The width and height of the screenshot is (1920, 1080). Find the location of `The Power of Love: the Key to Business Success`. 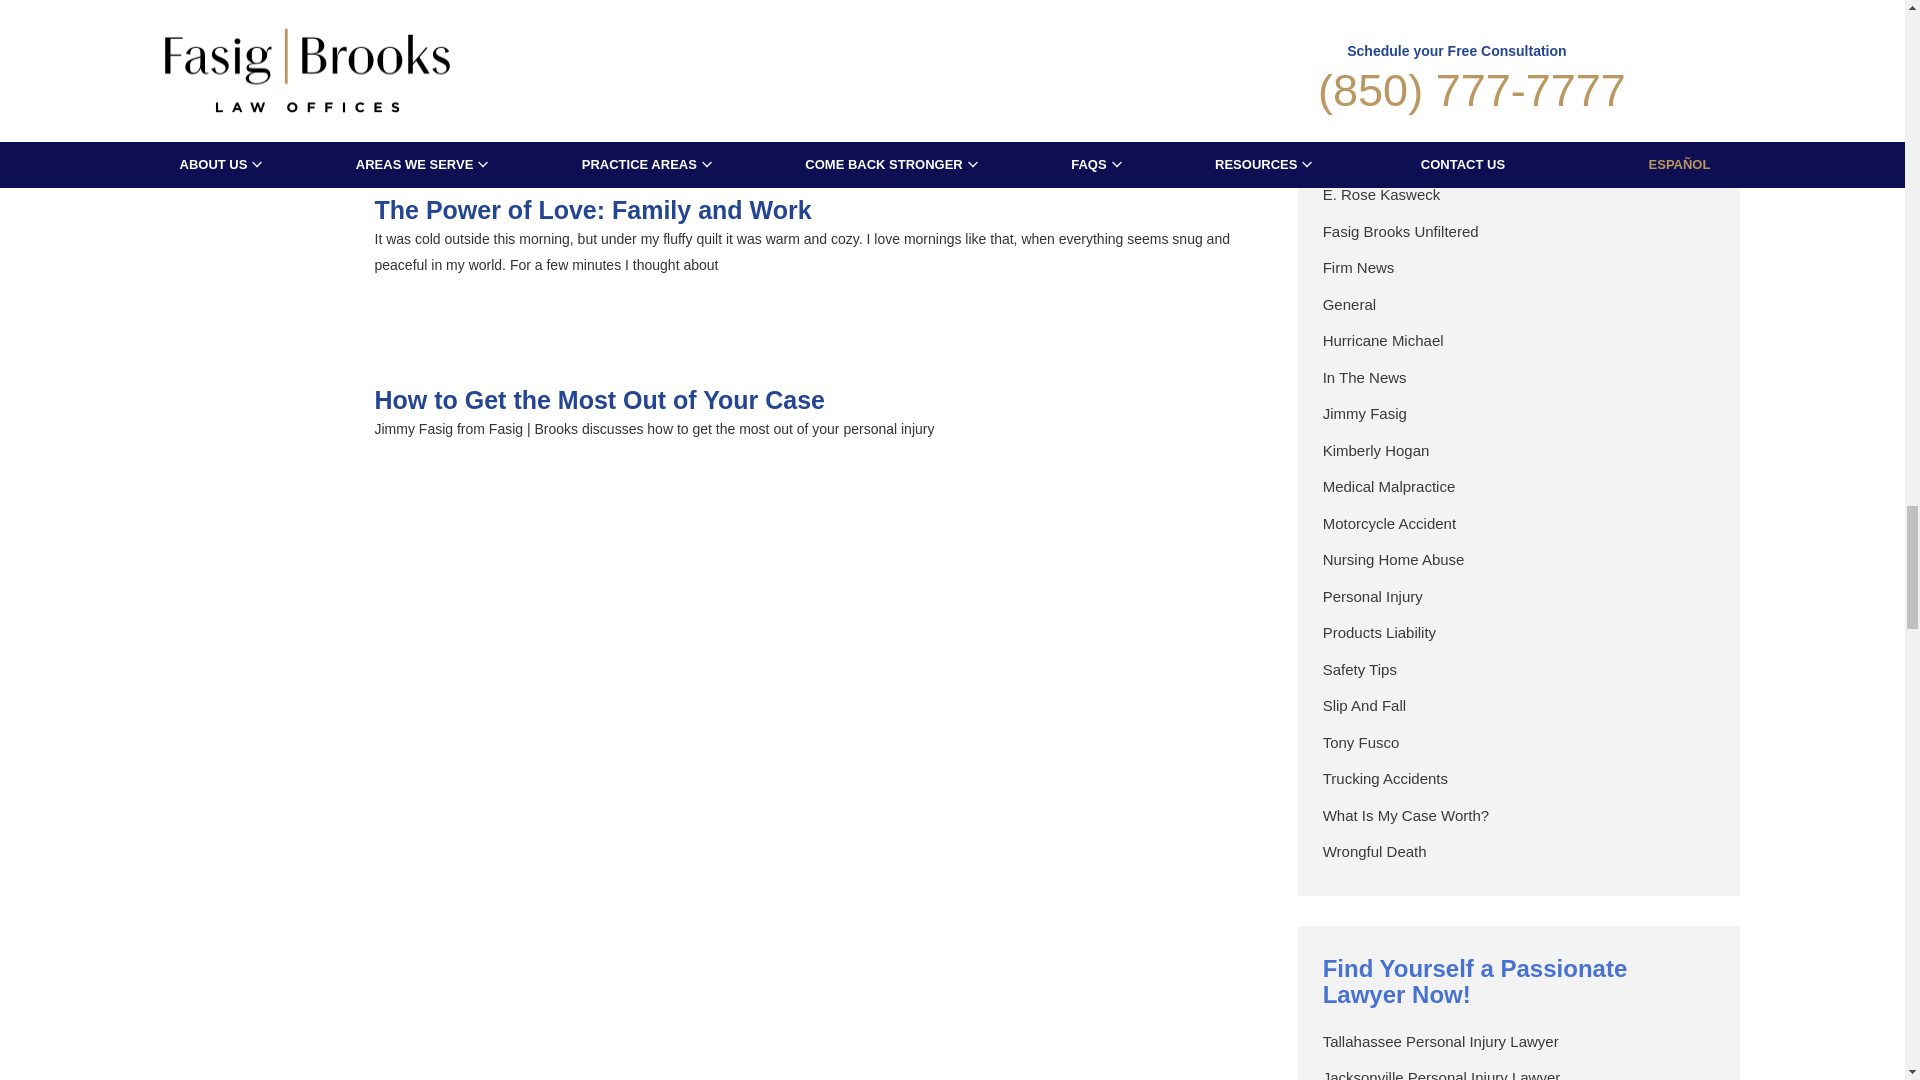

The Power of Love: the Key to Business Success is located at coordinates (258, 79).